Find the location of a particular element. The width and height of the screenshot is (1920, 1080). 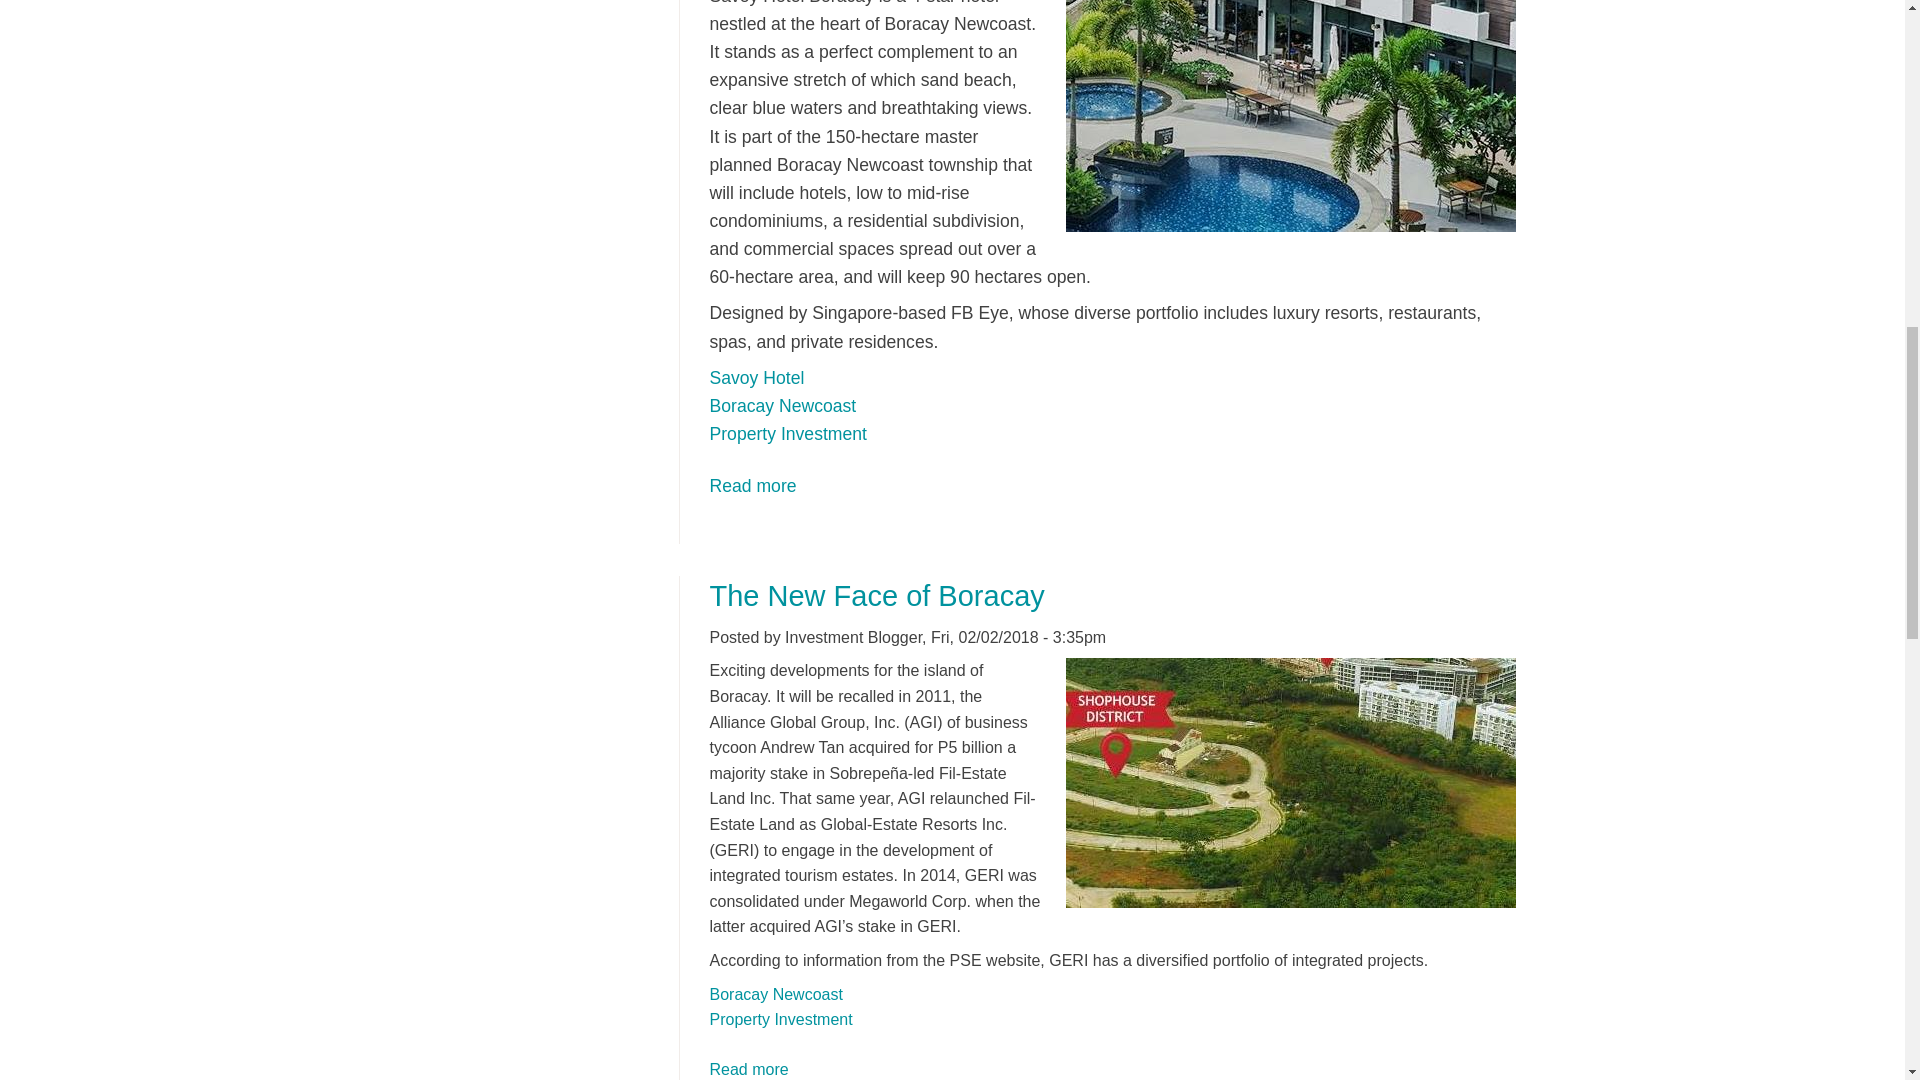

Savoy Hotel Boracay: The Newest Beach Destination  is located at coordinates (753, 486).